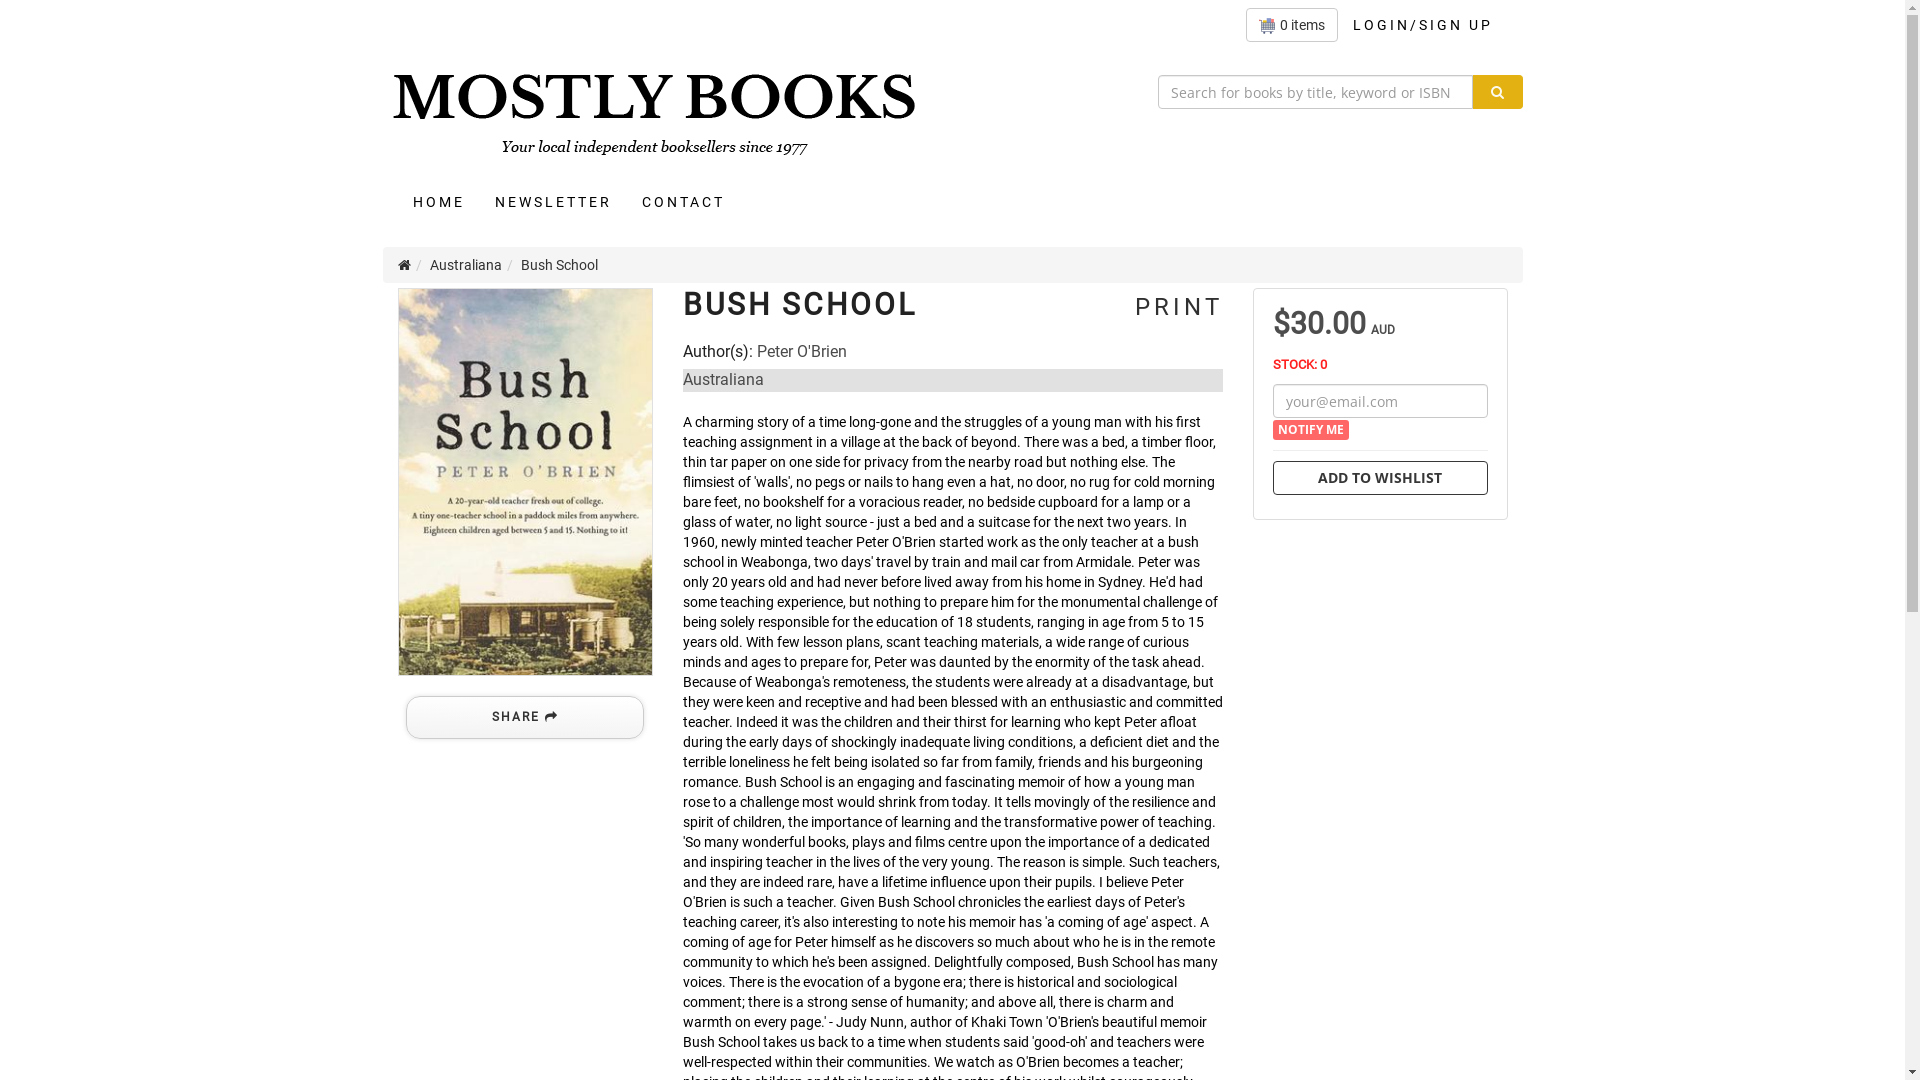 The width and height of the screenshot is (1920, 1080). What do you see at coordinates (554, 202) in the screenshot?
I see `NEWSLETTER` at bounding box center [554, 202].